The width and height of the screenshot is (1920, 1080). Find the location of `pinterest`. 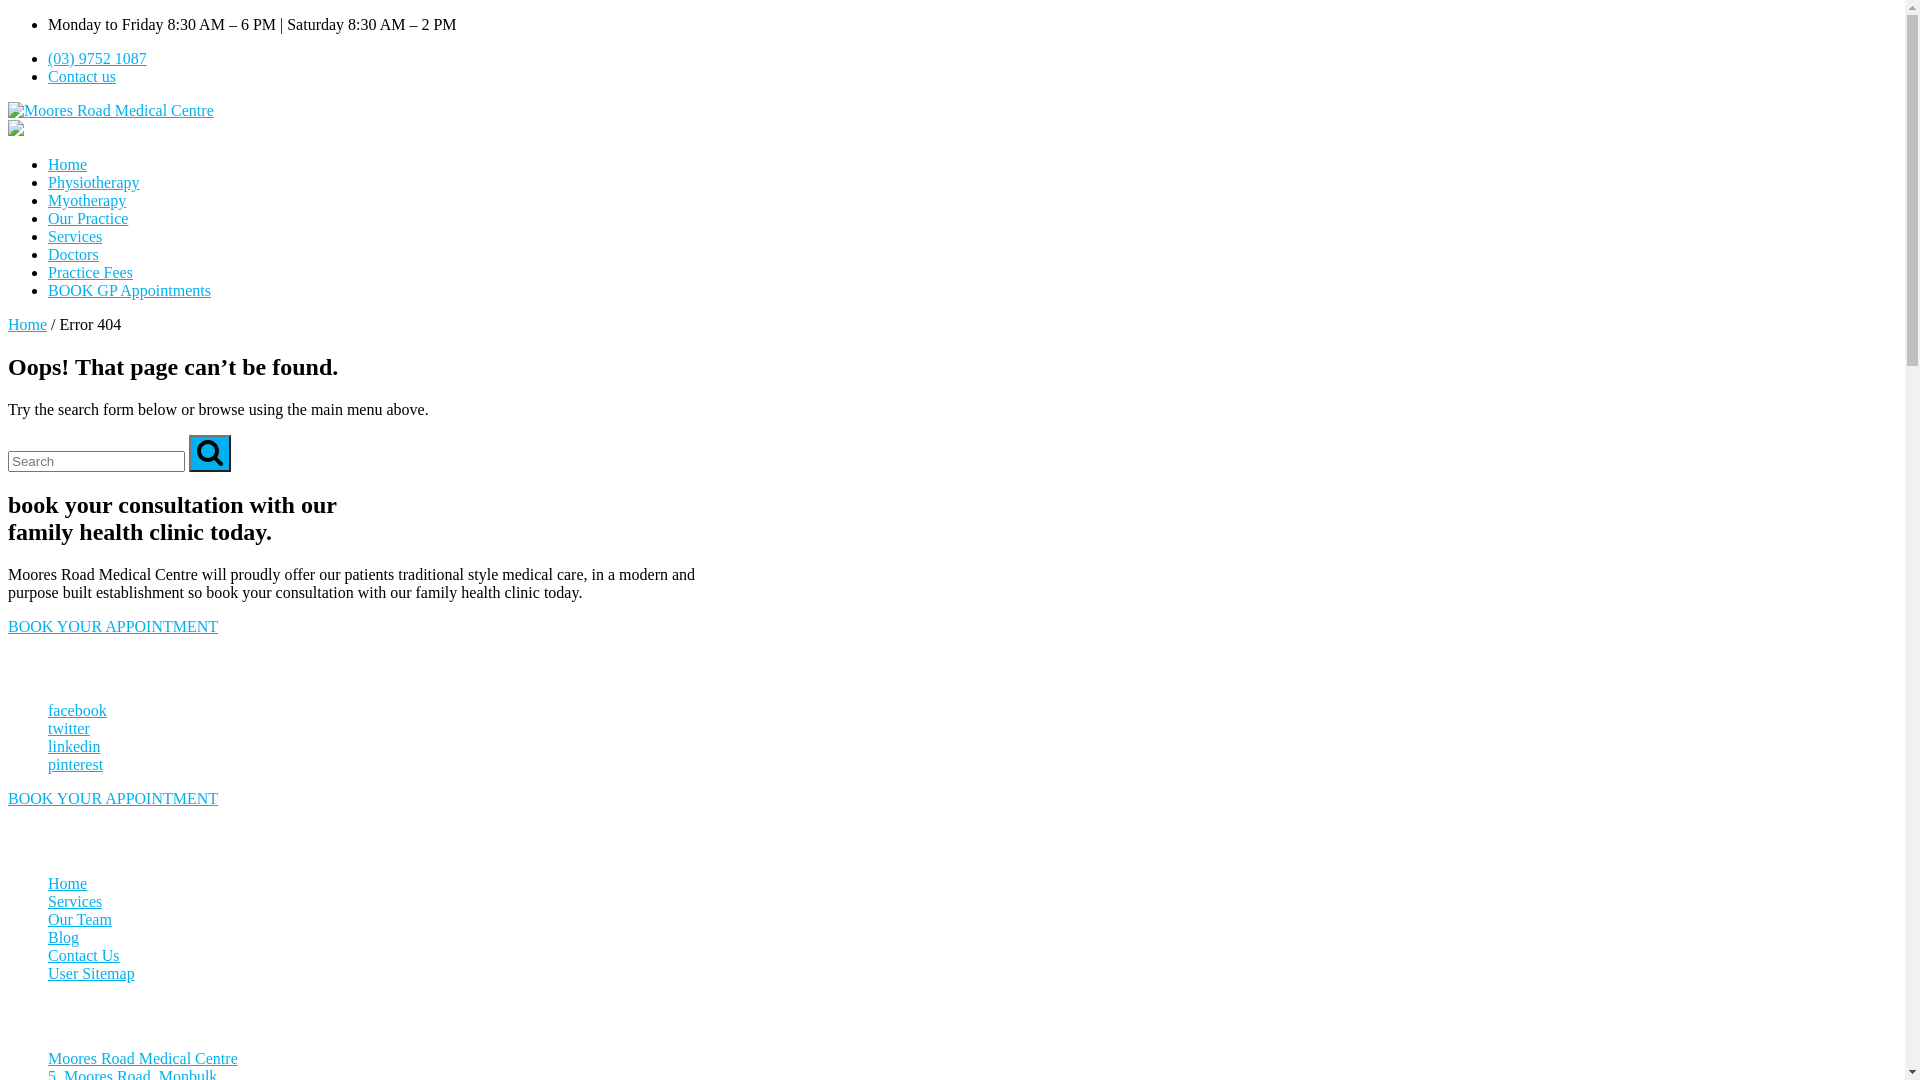

pinterest is located at coordinates (76, 764).